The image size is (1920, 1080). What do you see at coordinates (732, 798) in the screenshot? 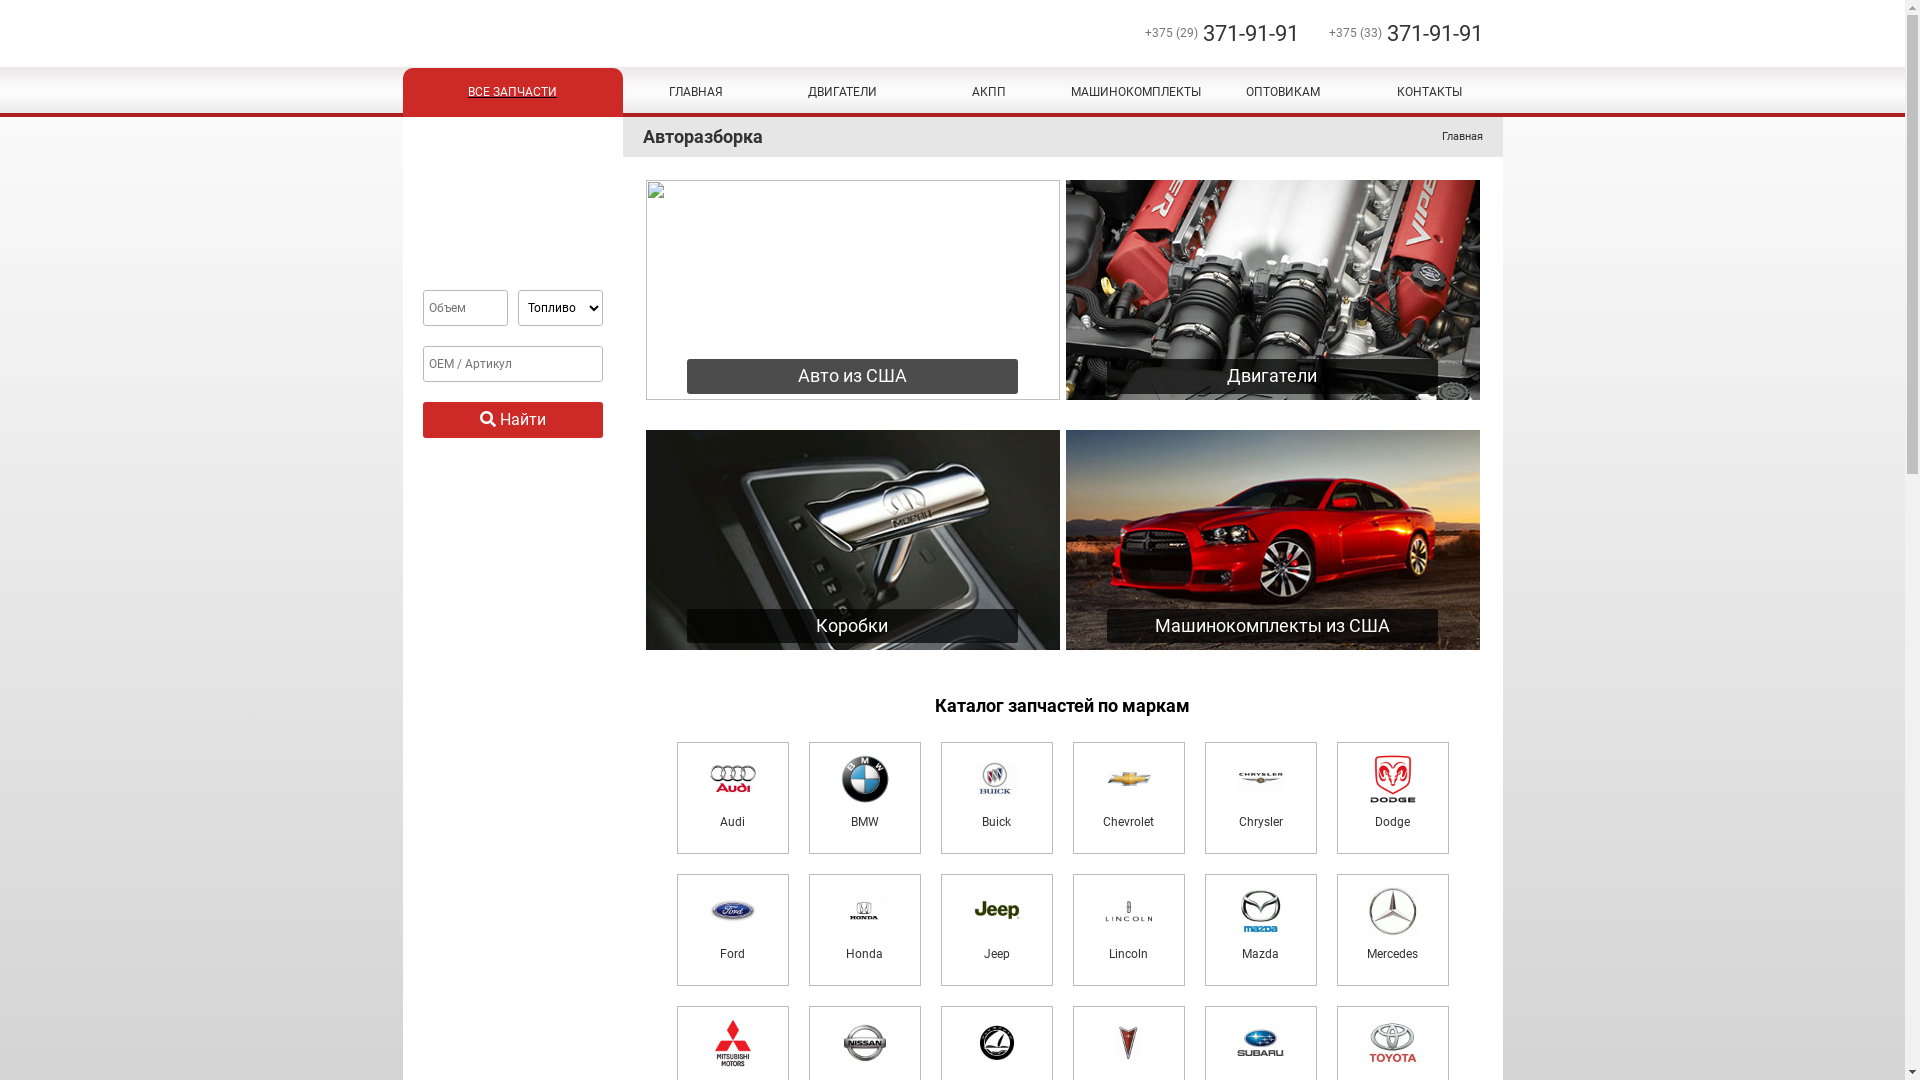
I see `Audi` at bounding box center [732, 798].